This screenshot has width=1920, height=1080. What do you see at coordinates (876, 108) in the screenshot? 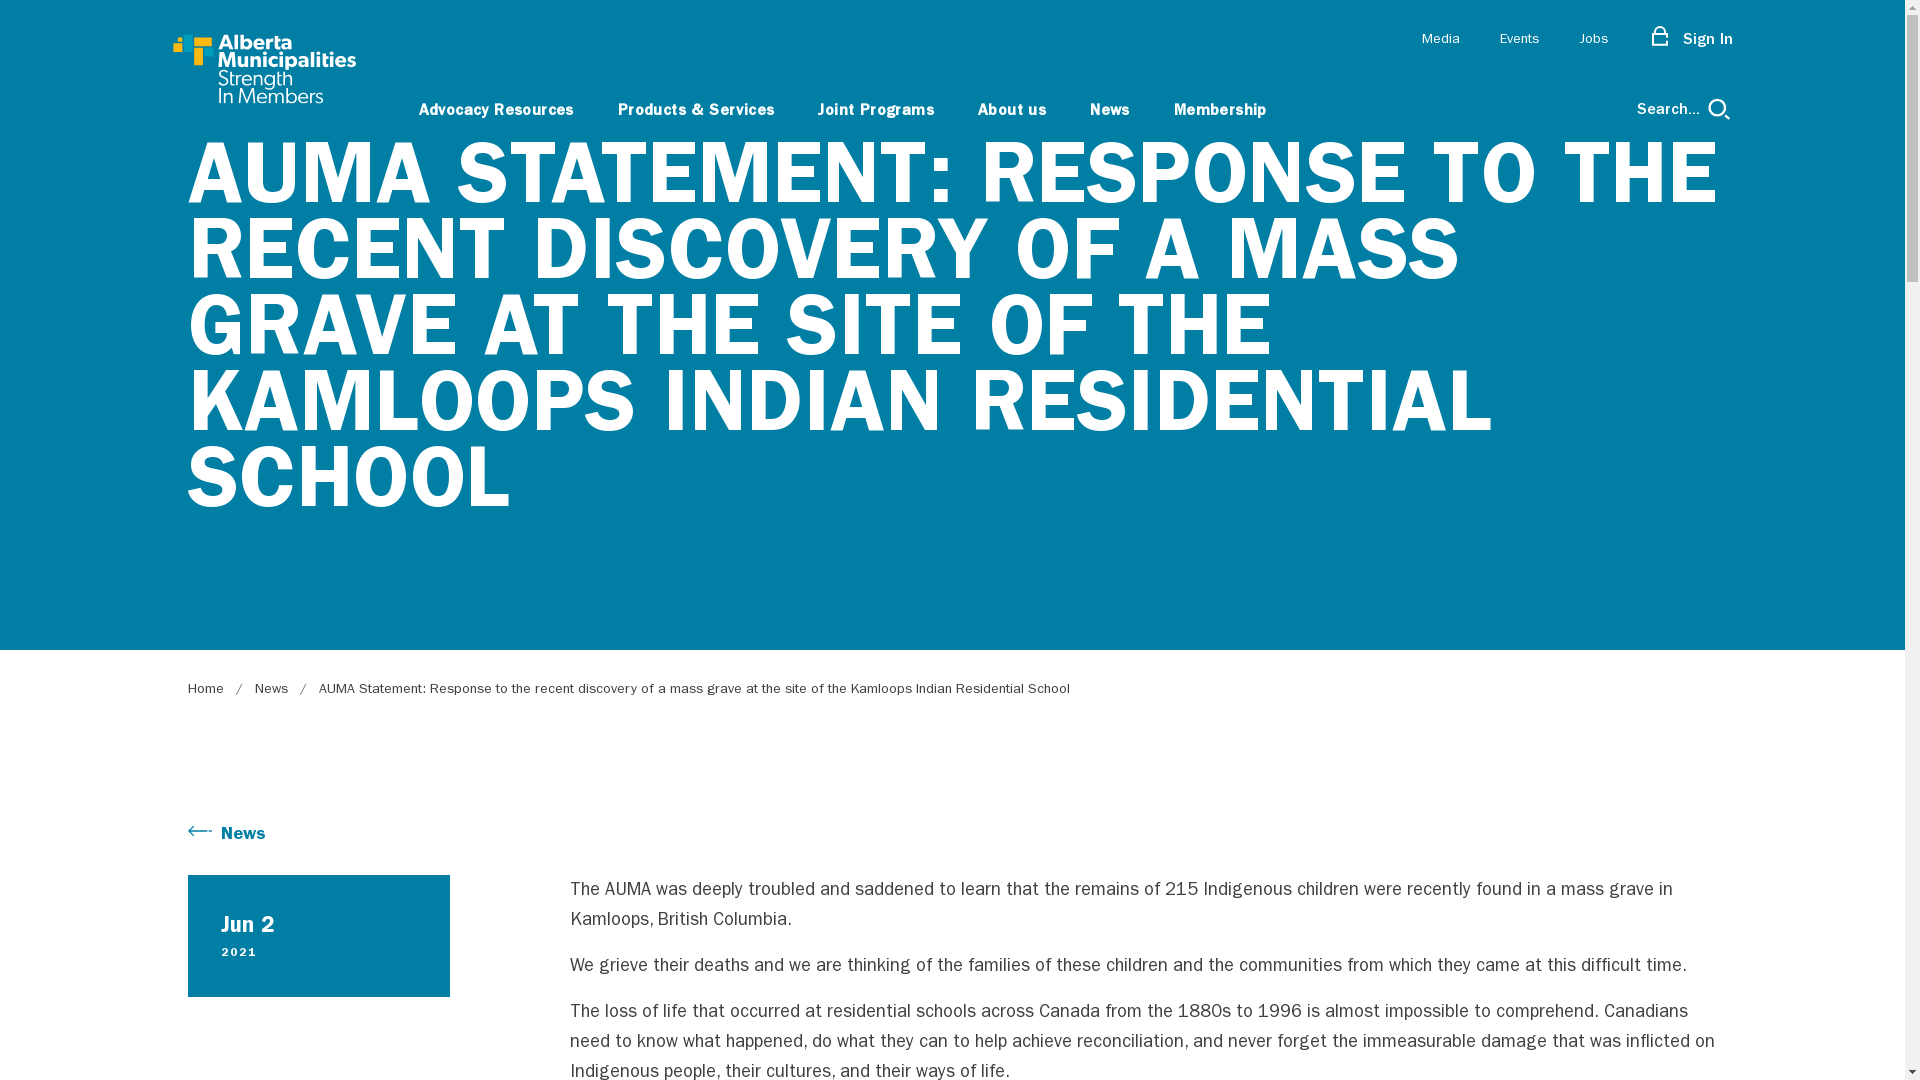
I see `Joint Programs` at bounding box center [876, 108].